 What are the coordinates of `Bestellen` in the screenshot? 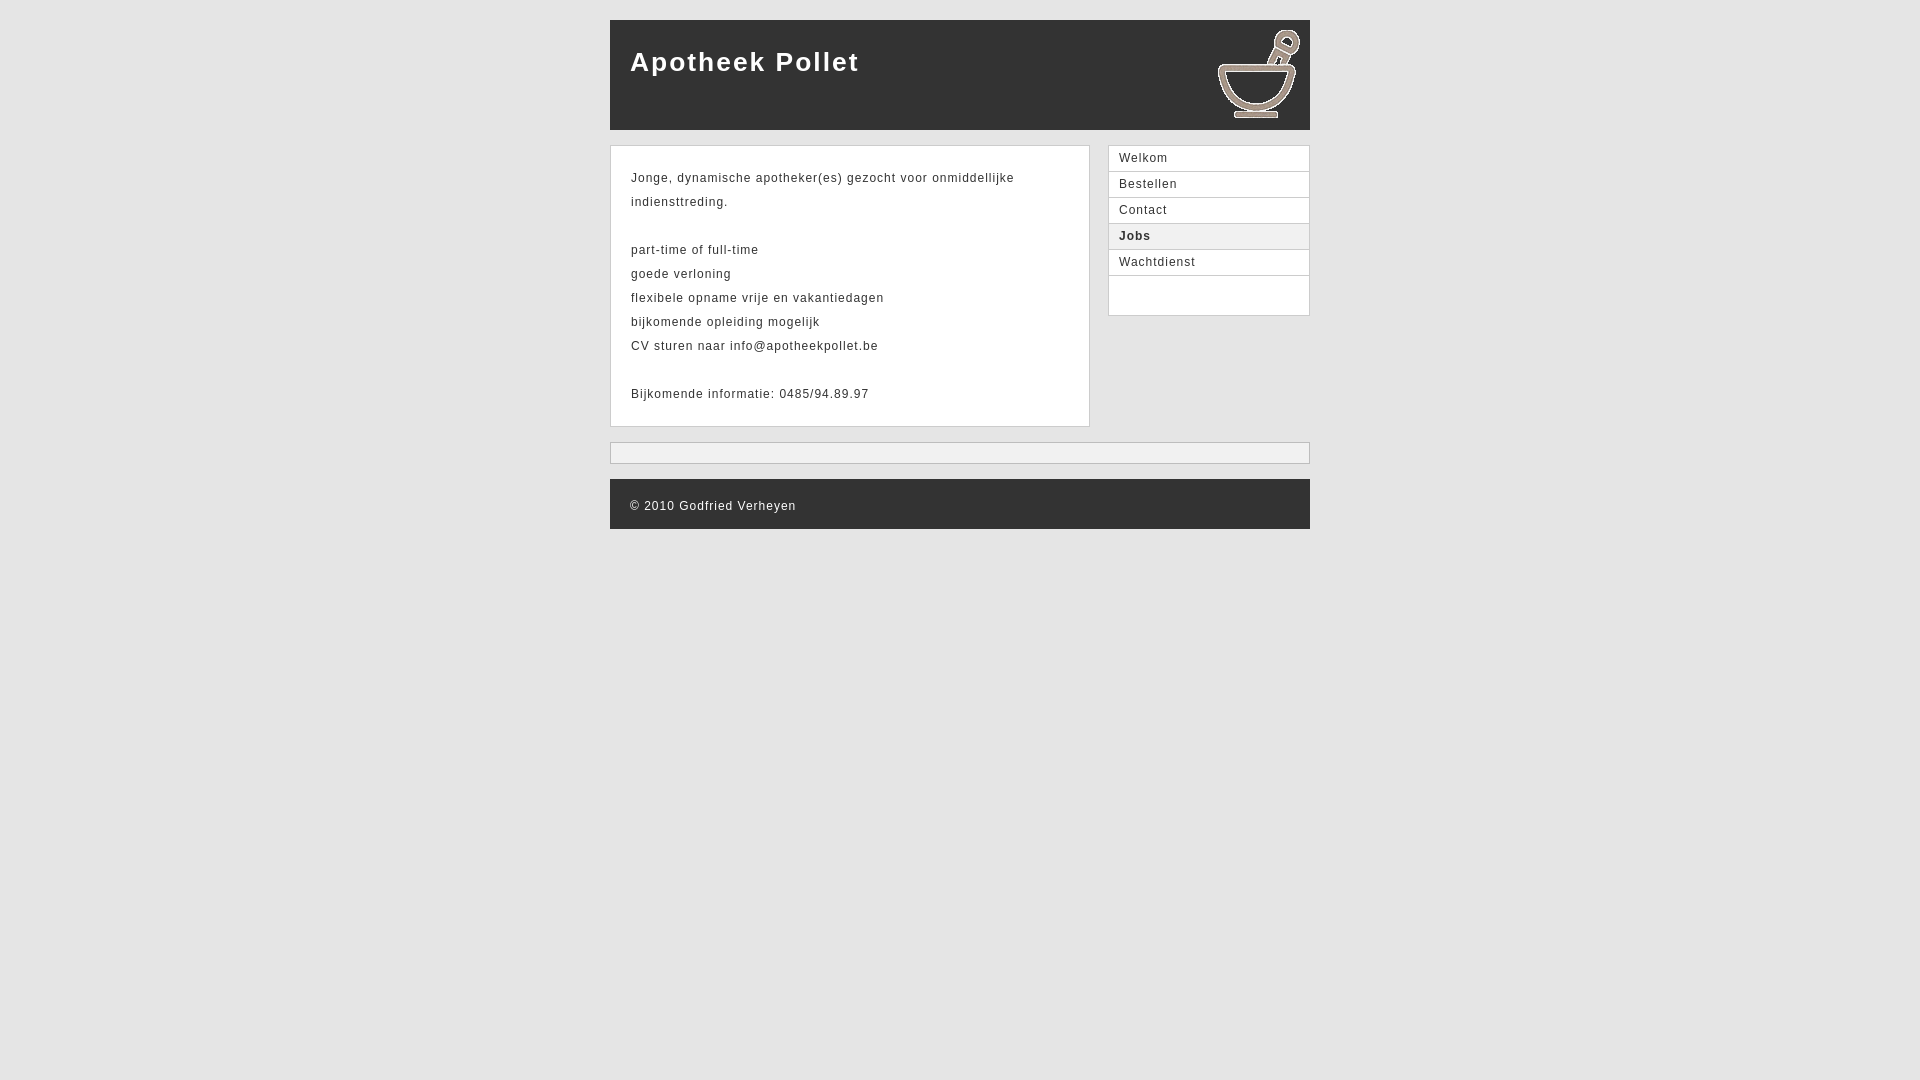 It's located at (1209, 185).